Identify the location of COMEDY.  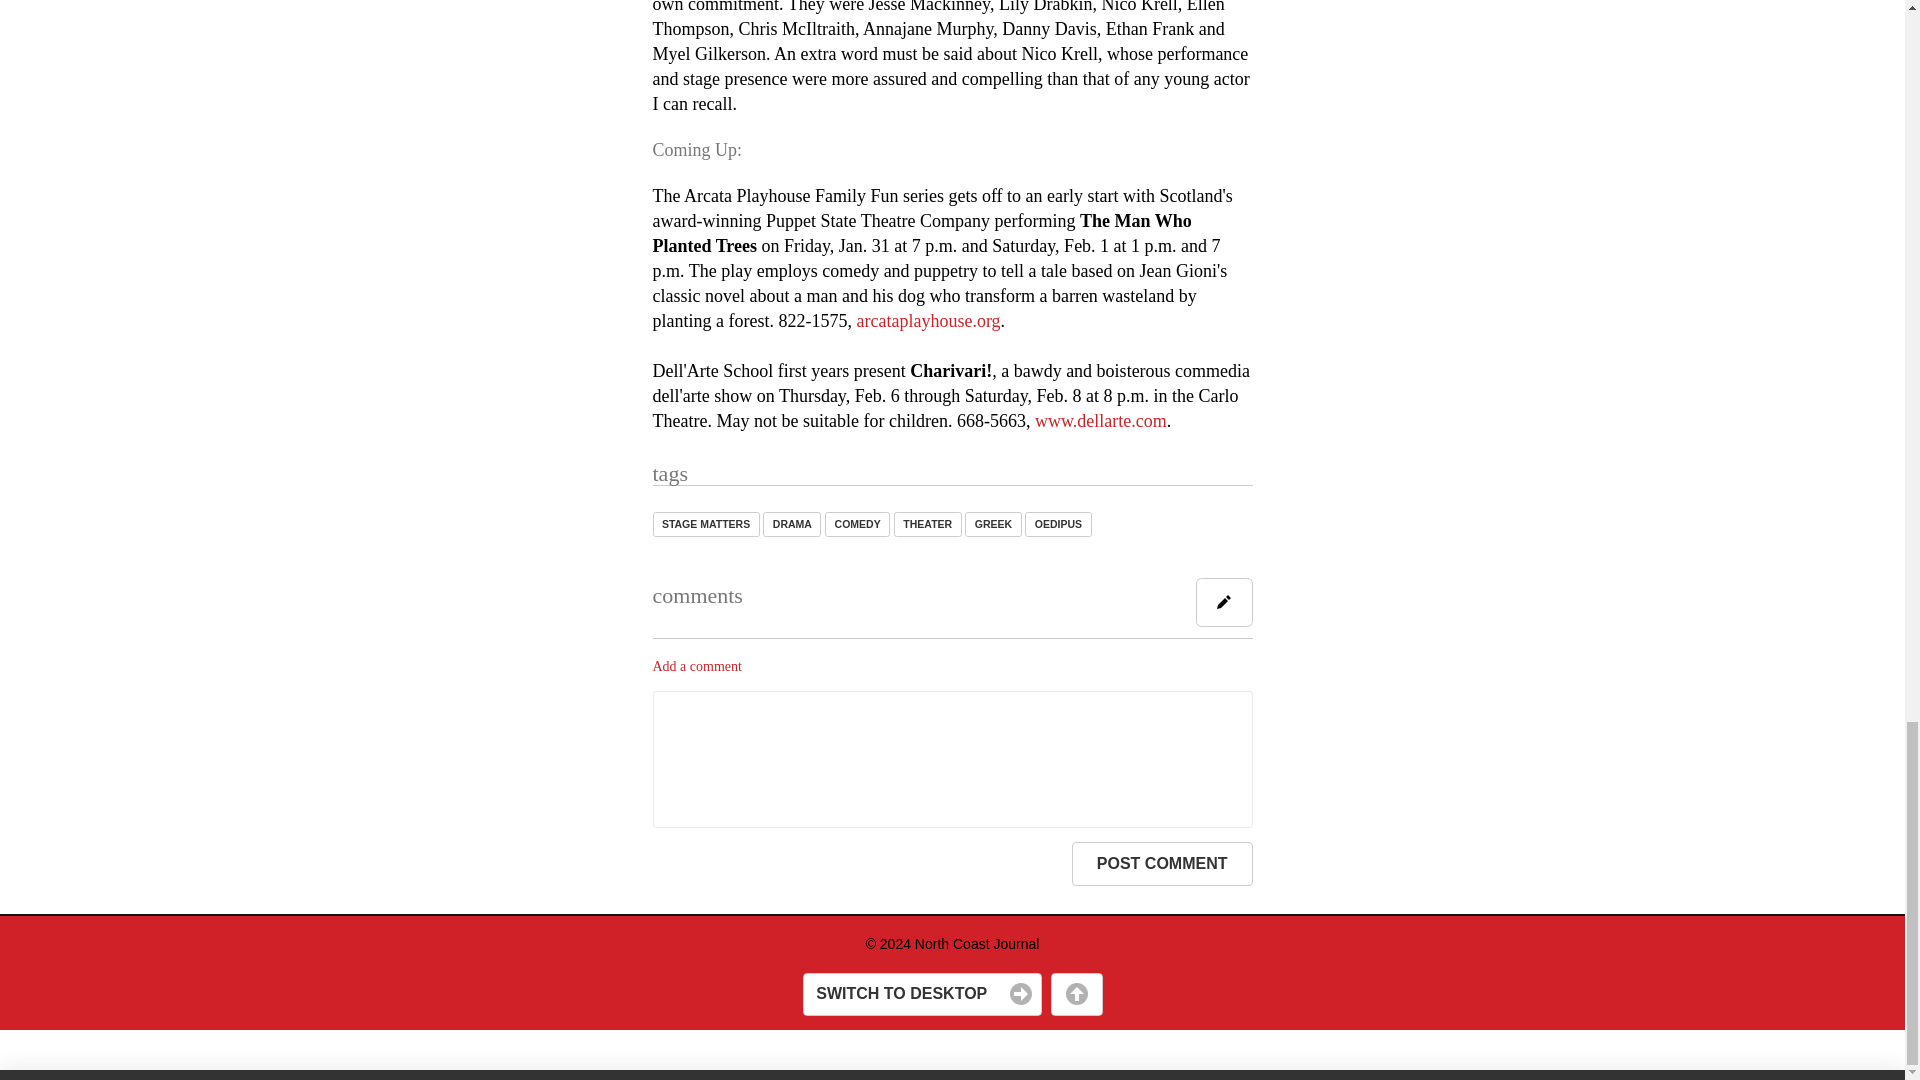
(858, 524).